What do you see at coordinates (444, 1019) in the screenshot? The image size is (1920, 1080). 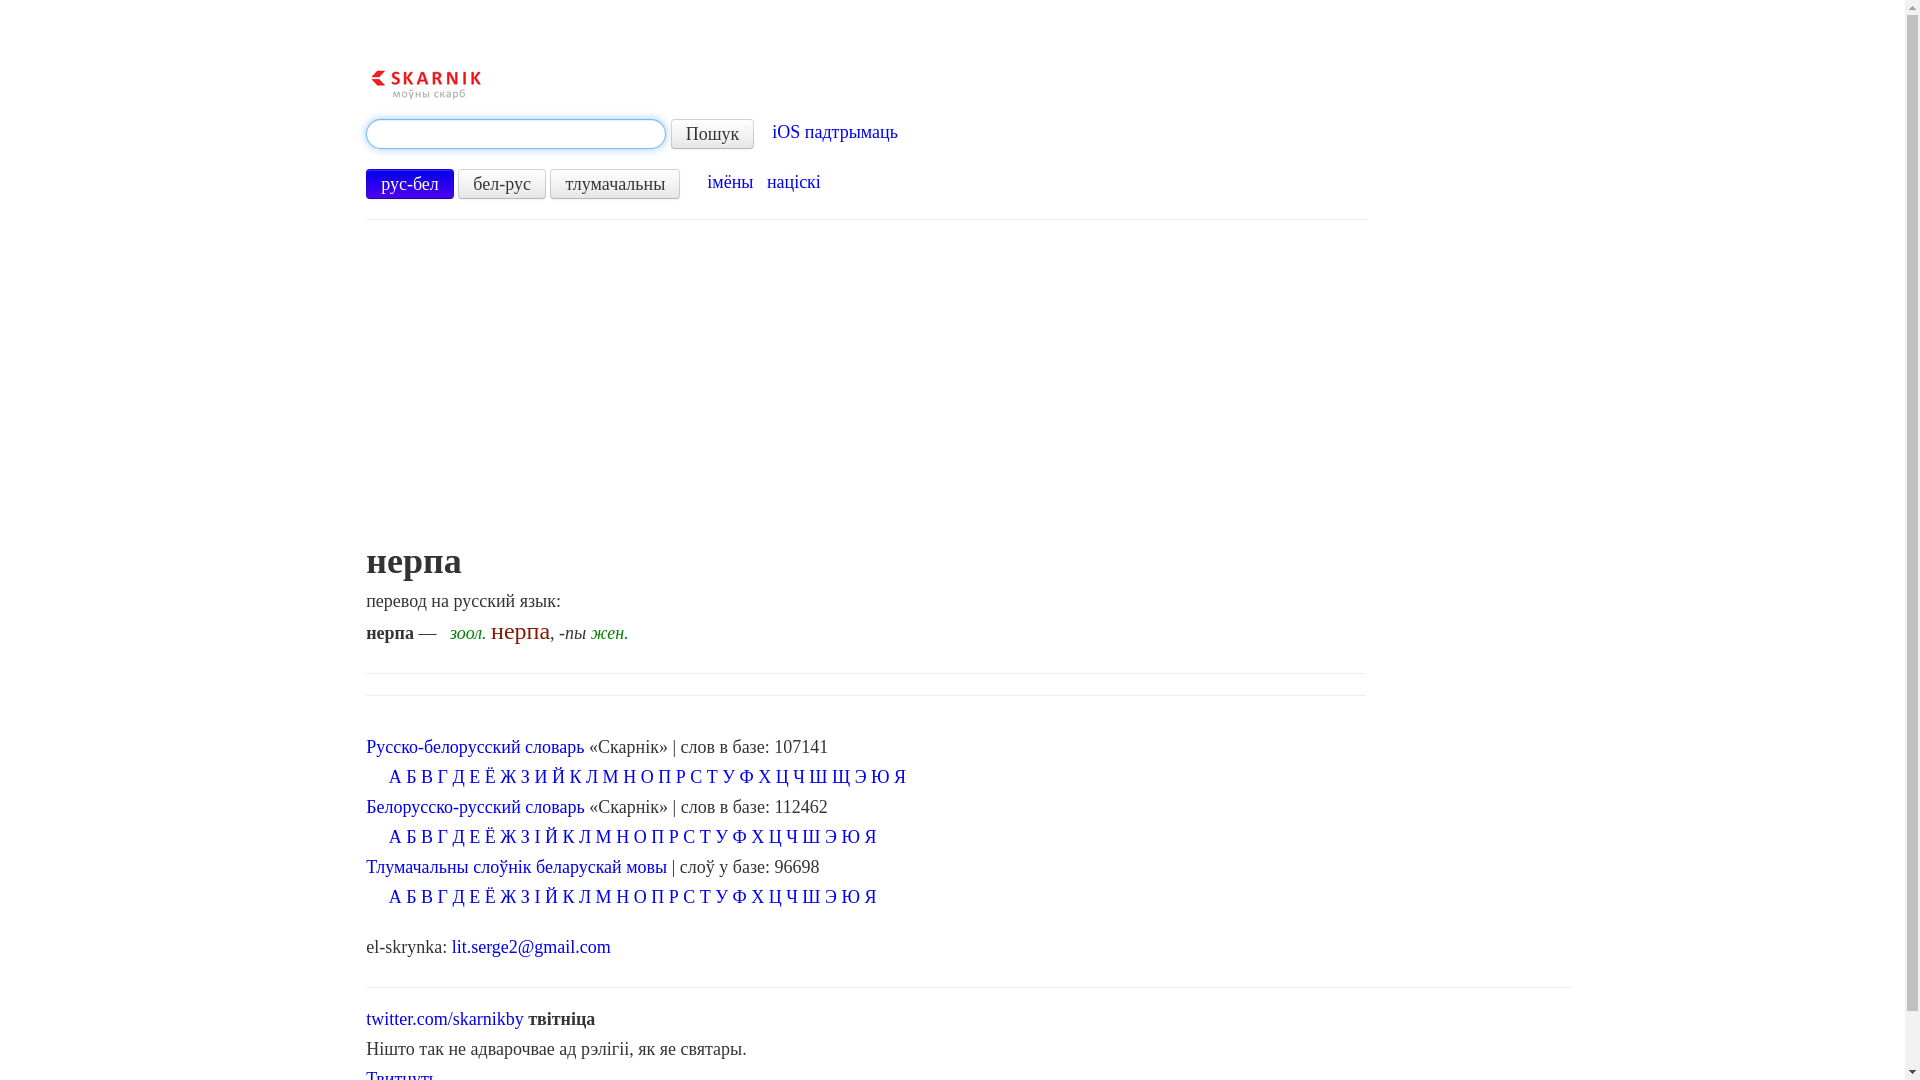 I see `twitter.com/skarnikby` at bounding box center [444, 1019].